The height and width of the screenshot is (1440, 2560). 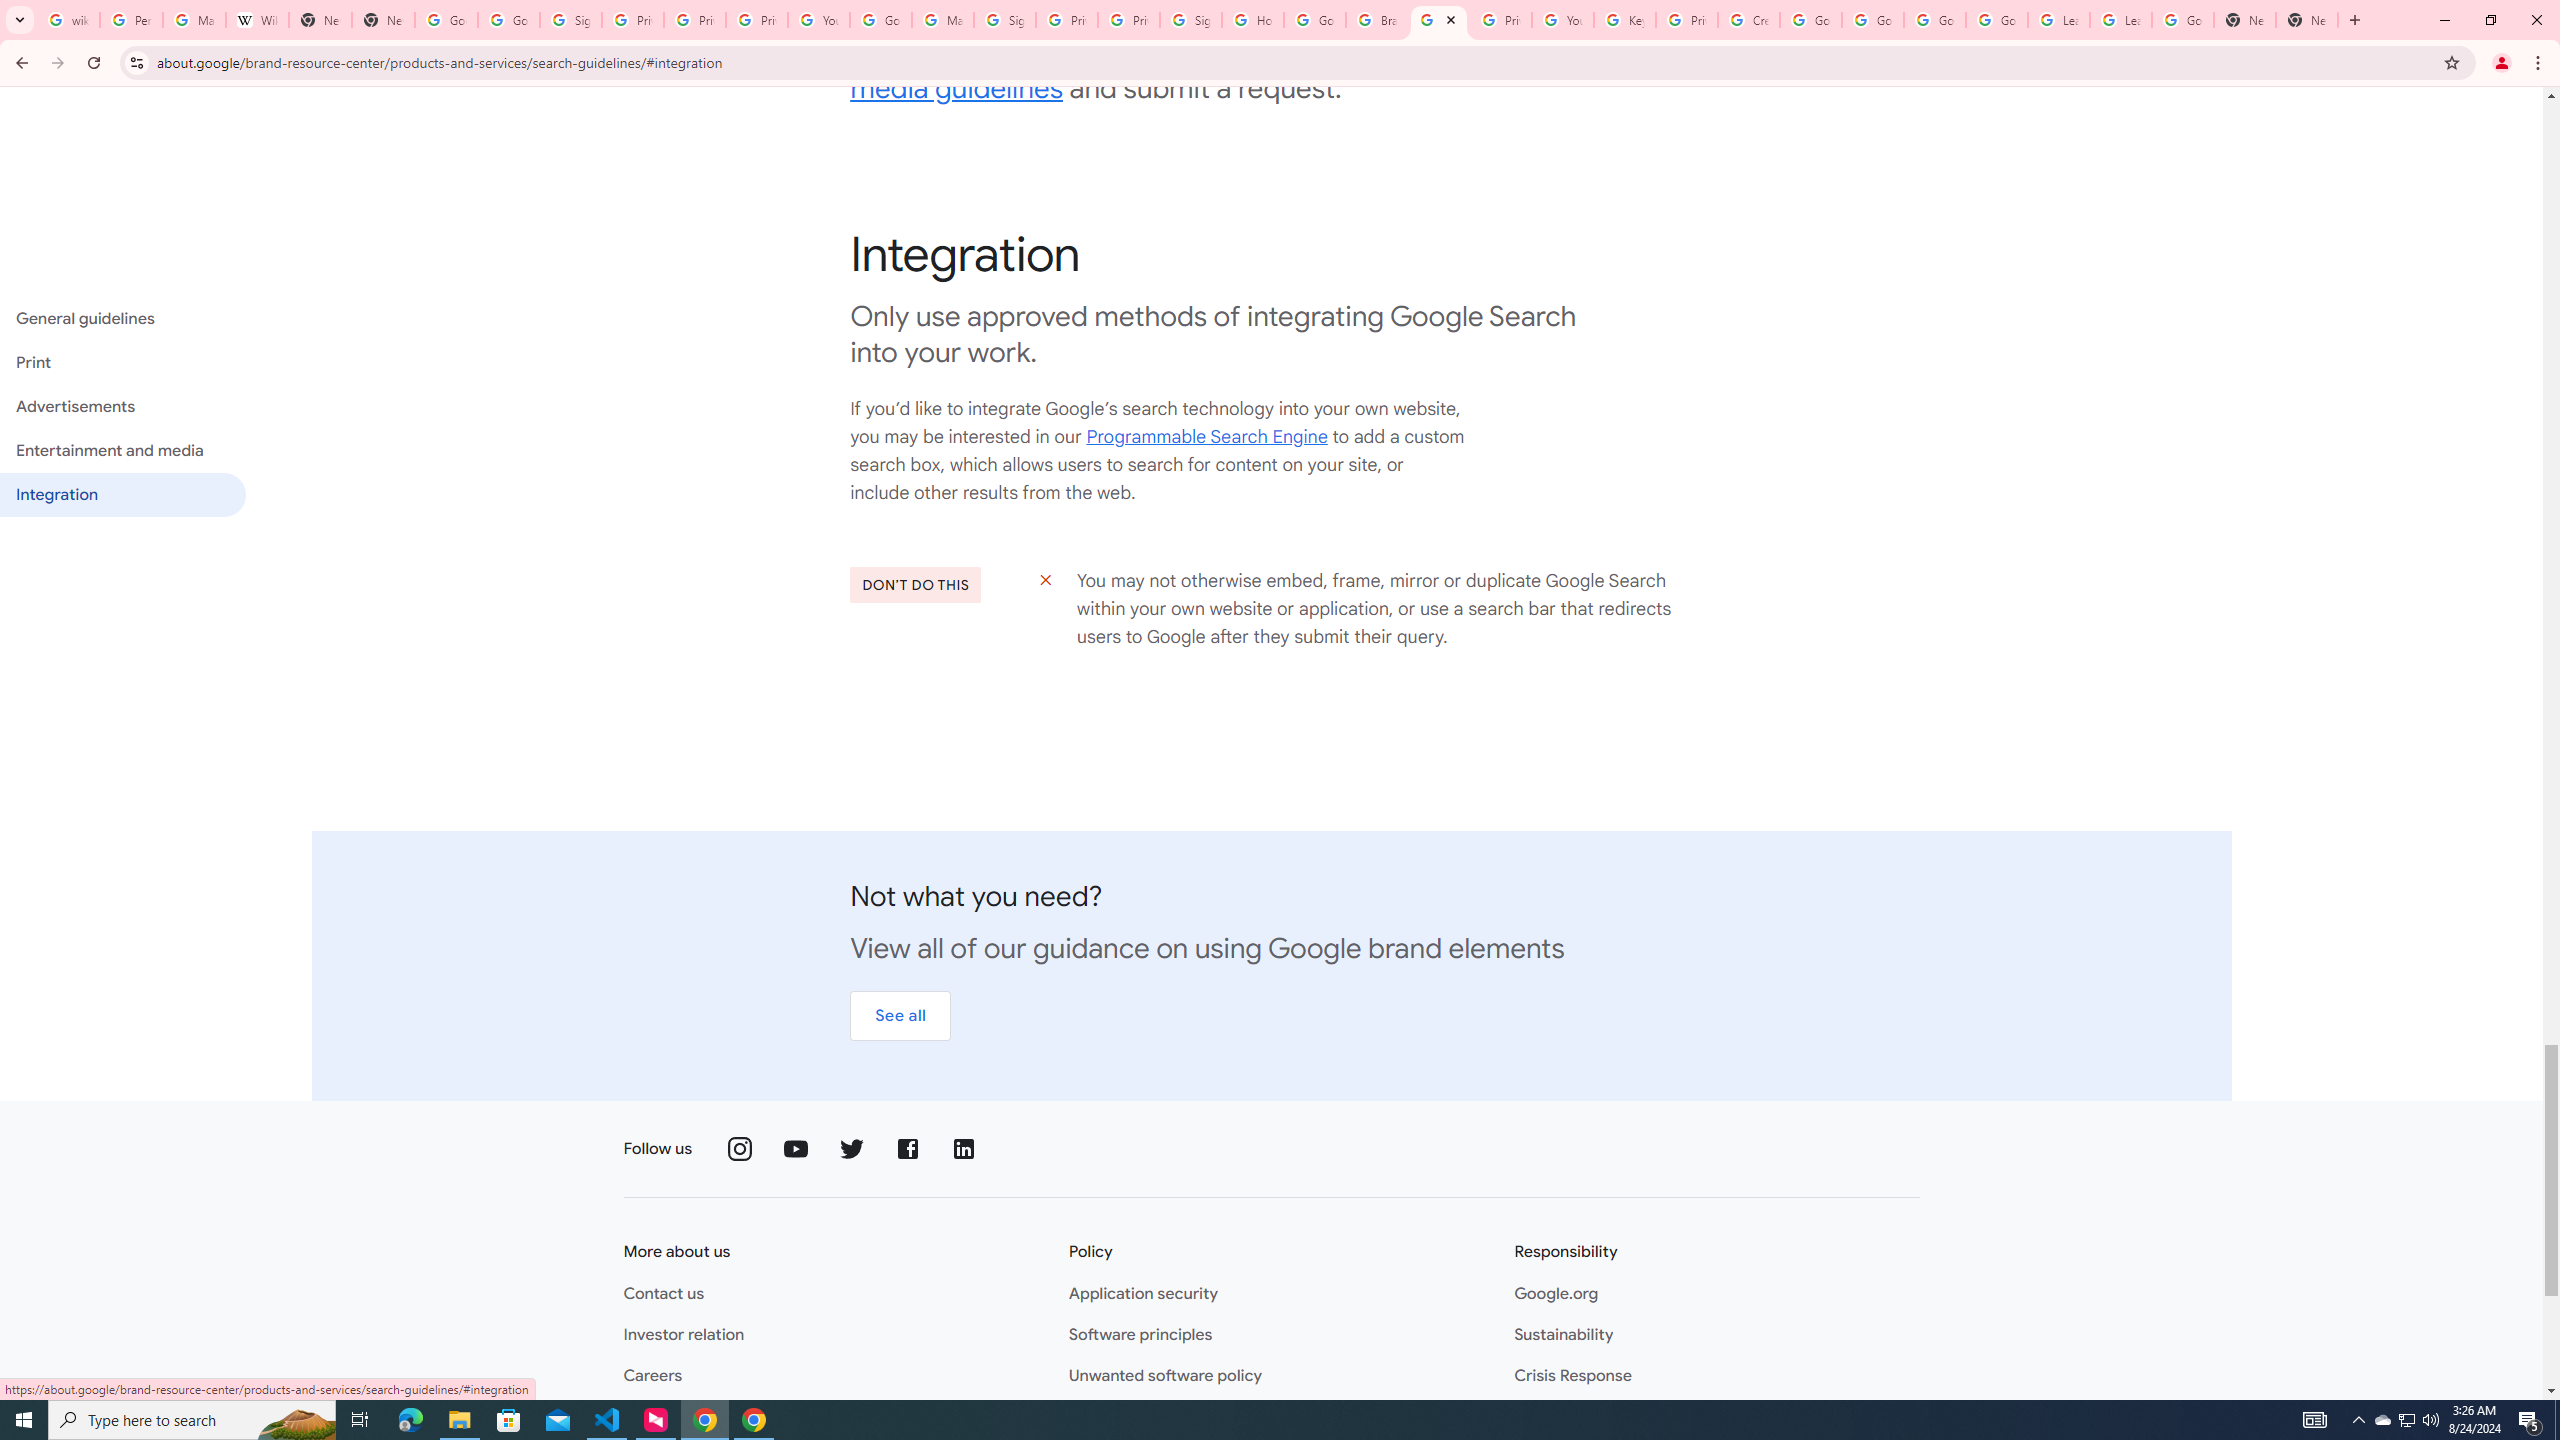 What do you see at coordinates (1204, 70) in the screenshot?
I see `entertainment and media guidelines` at bounding box center [1204, 70].